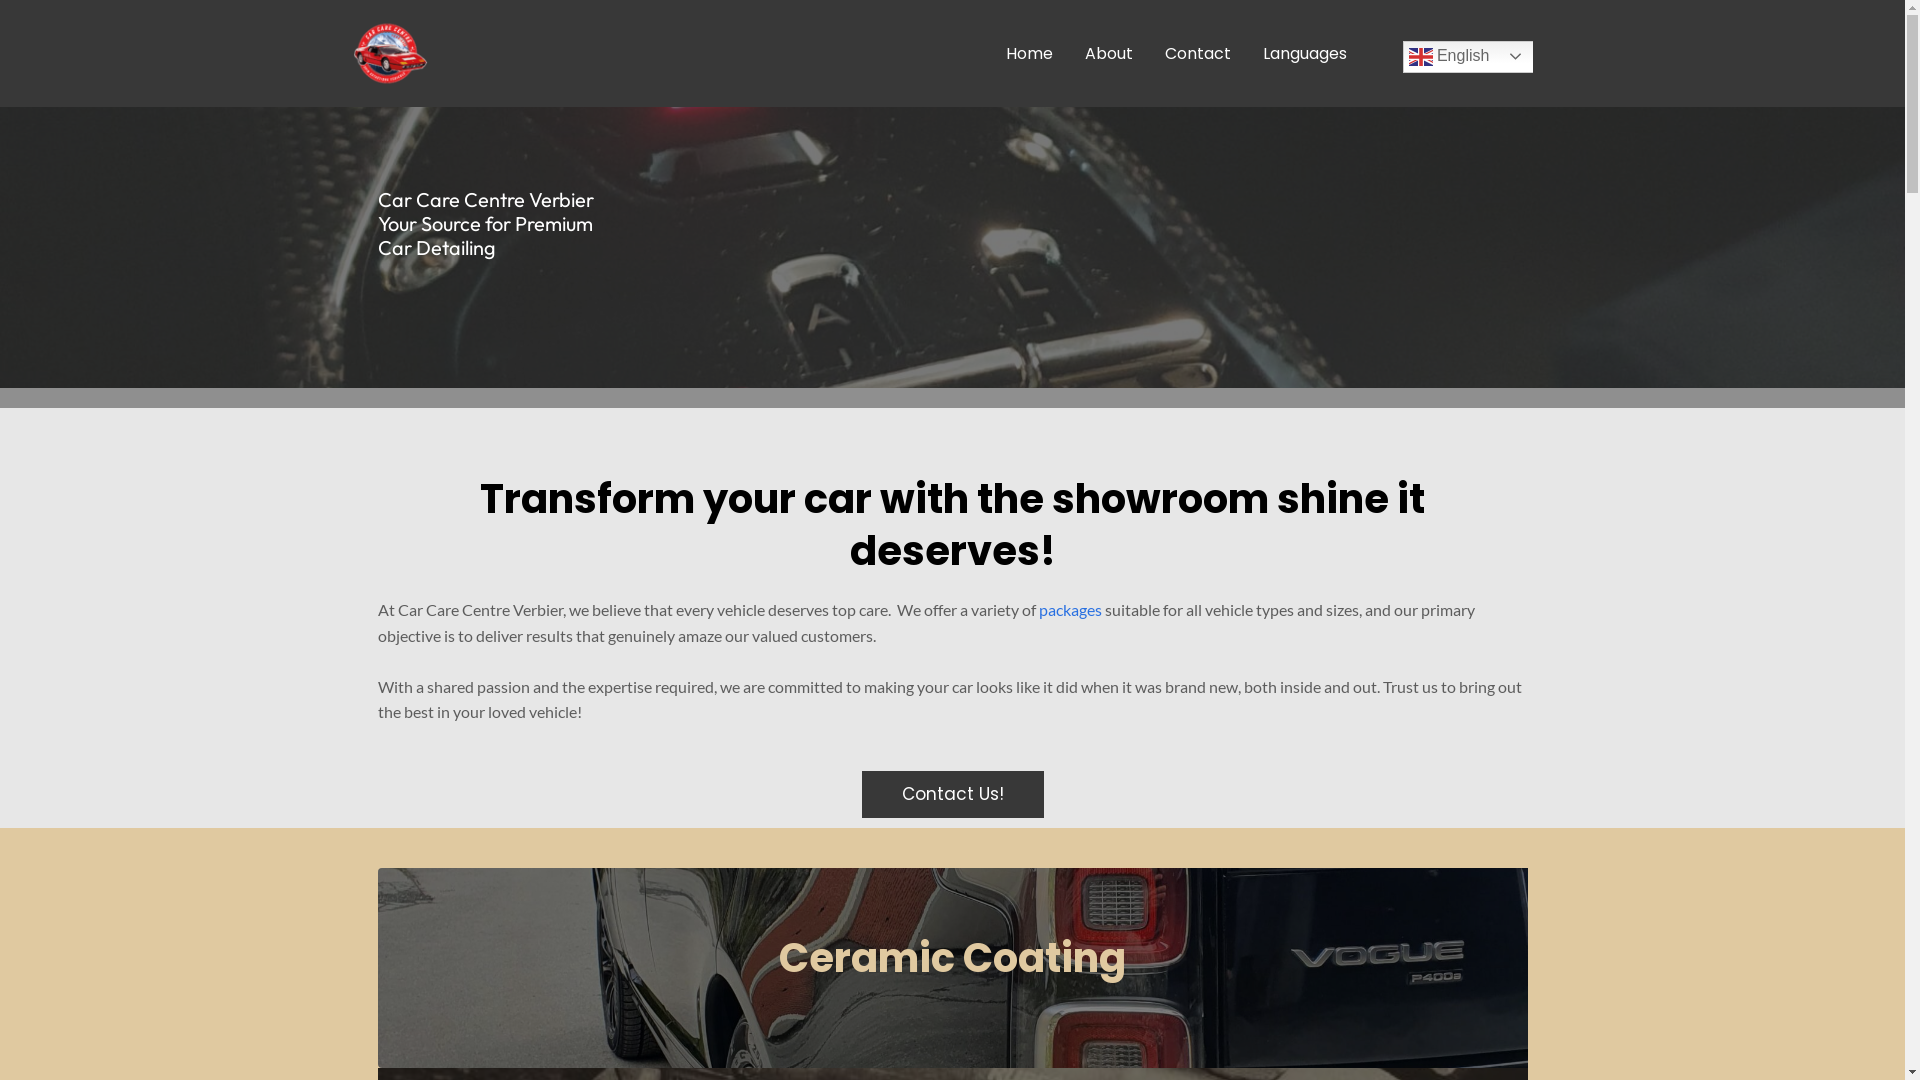 This screenshot has height=1080, width=1920. I want to click on packages, so click(1070, 610).